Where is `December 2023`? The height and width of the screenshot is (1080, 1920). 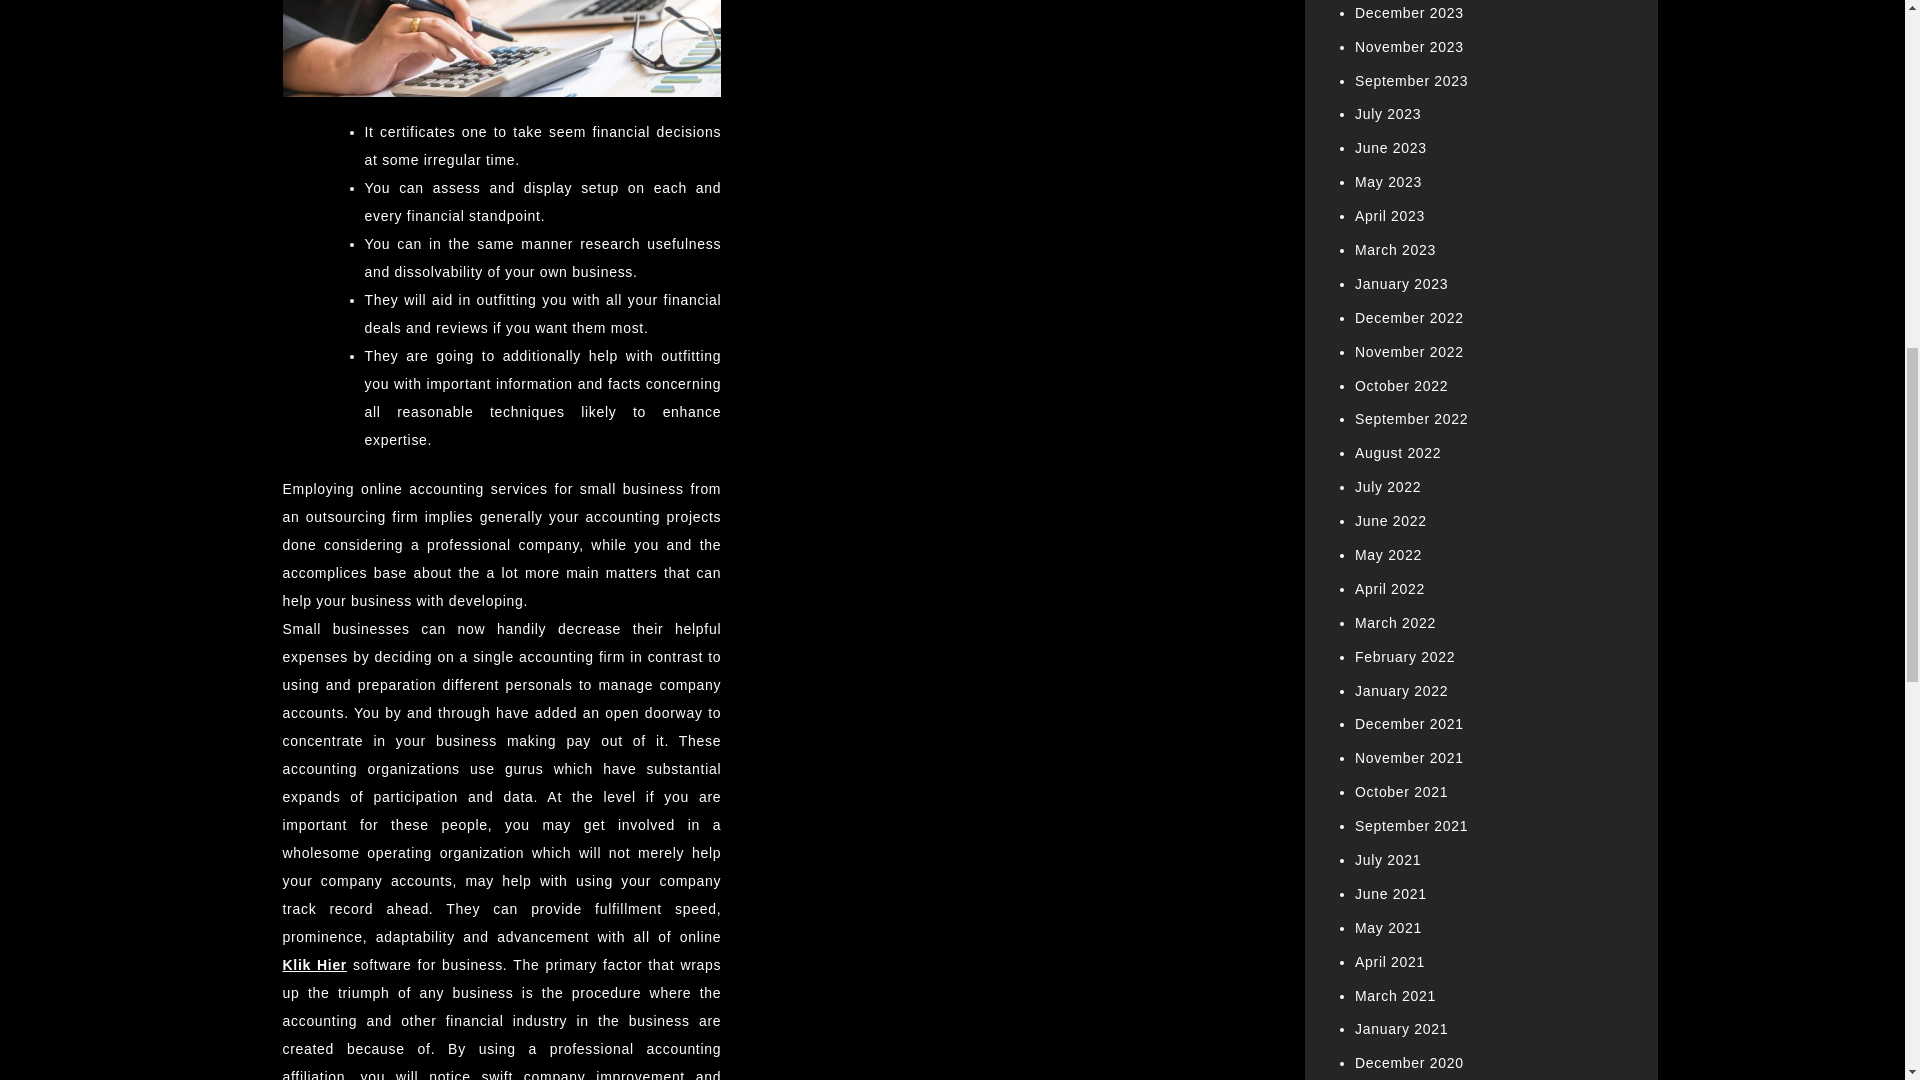 December 2023 is located at coordinates (1409, 12).